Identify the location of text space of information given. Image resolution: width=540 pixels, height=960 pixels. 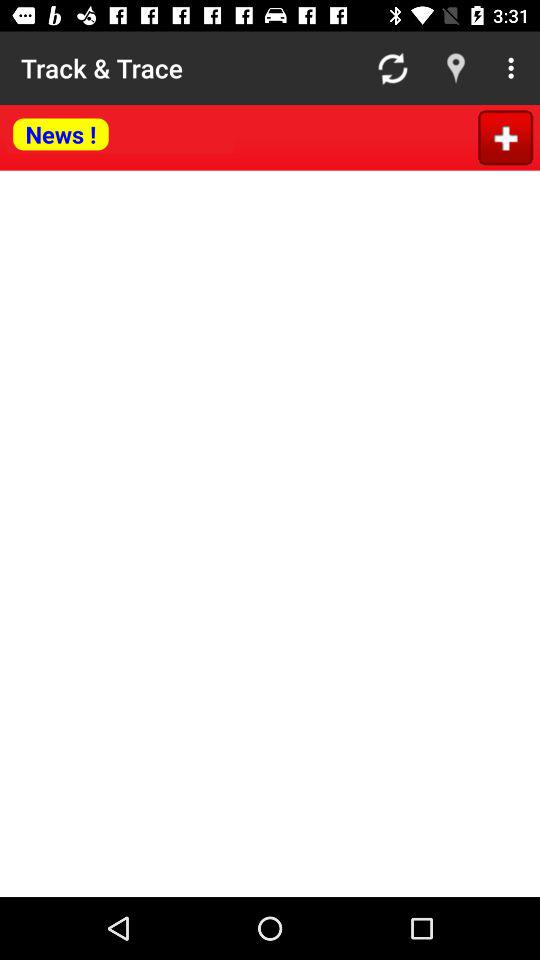
(270, 534).